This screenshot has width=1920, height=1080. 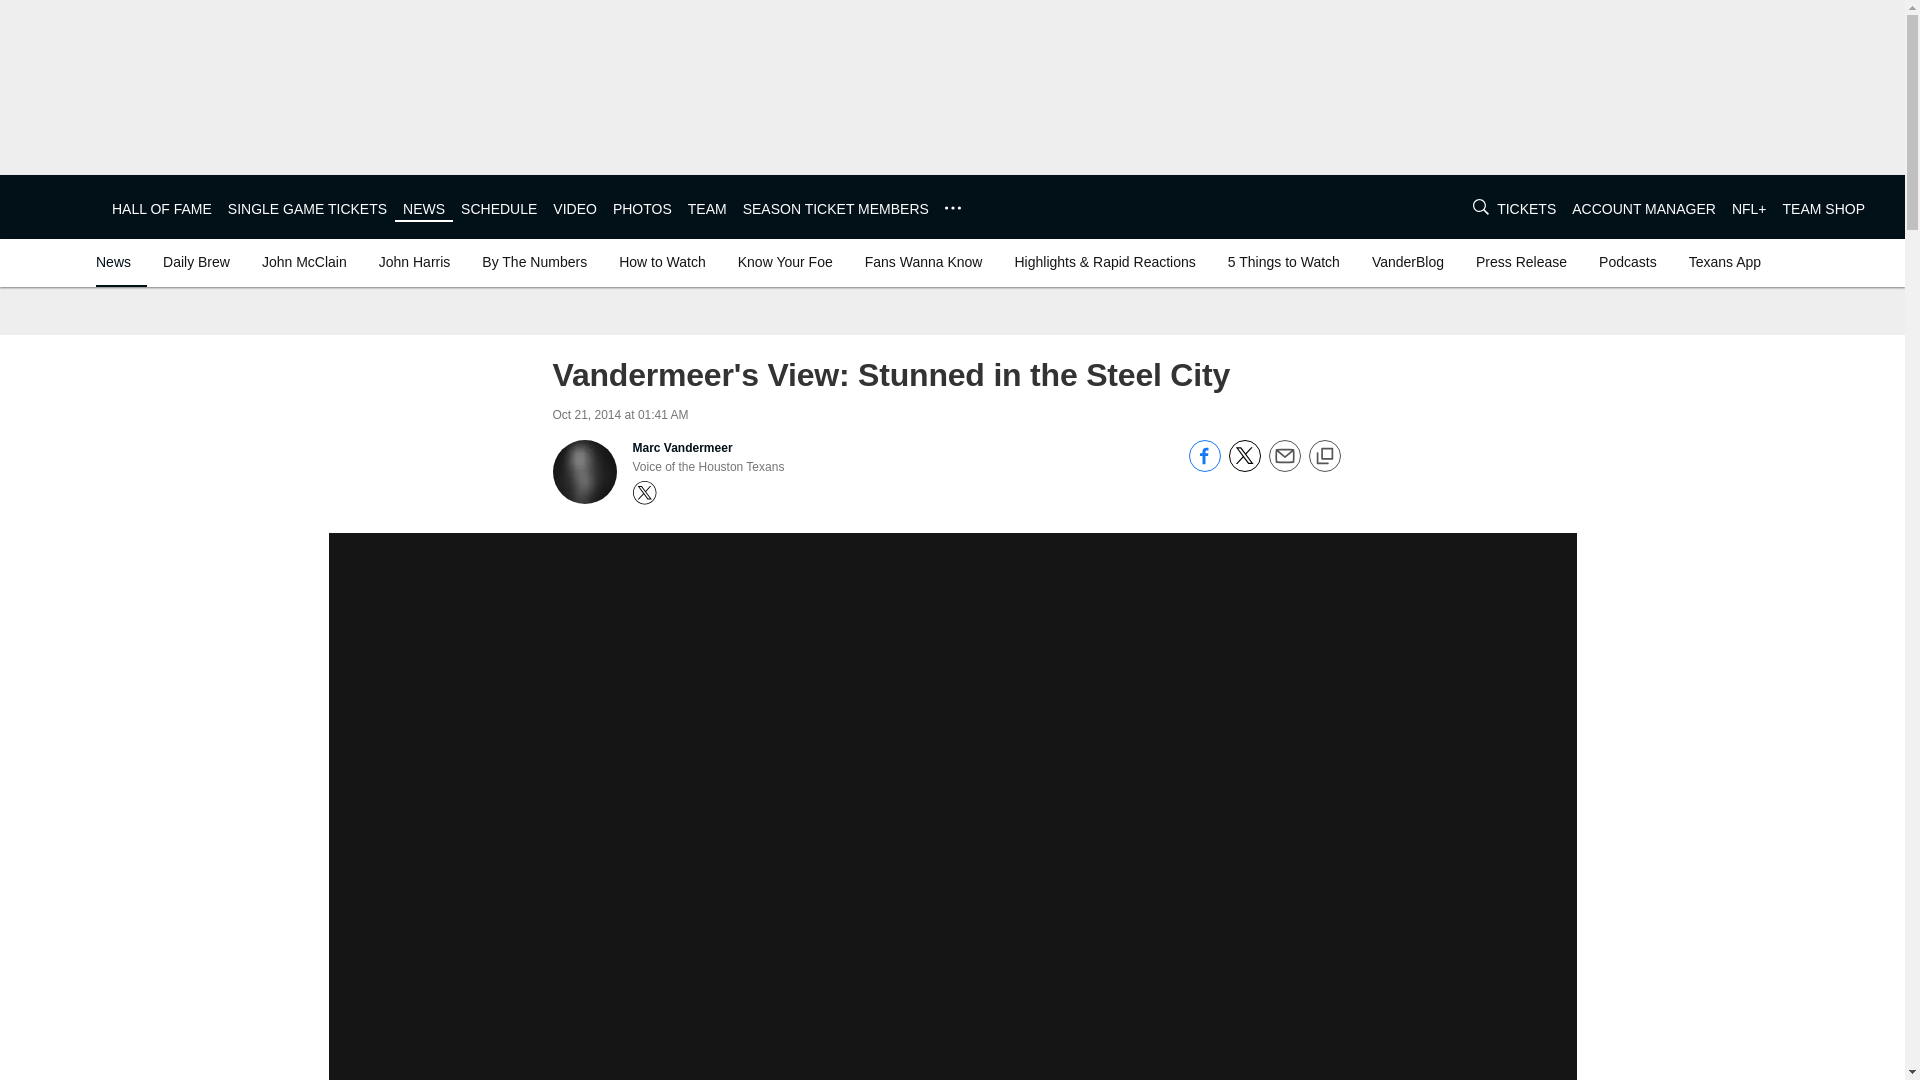 I want to click on SCHEDULE, so click(x=498, y=208).